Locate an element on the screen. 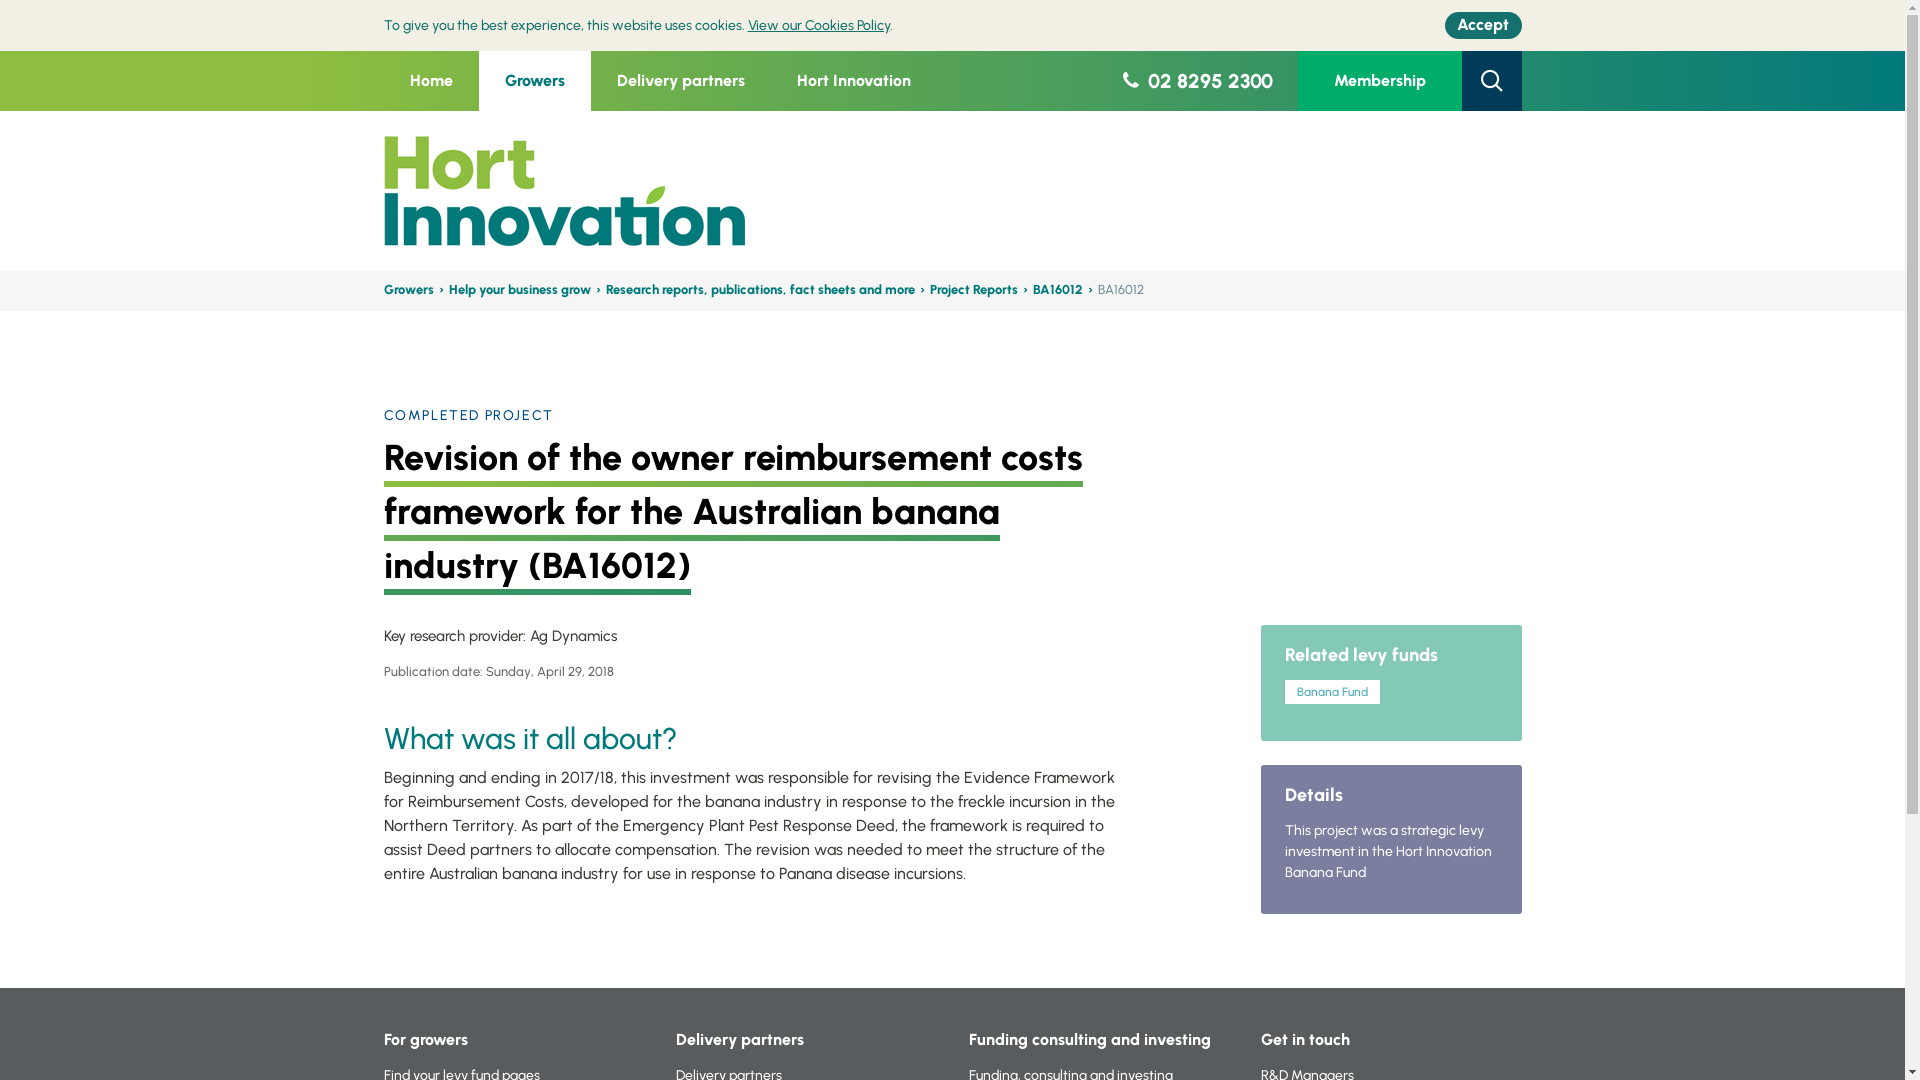 The width and height of the screenshot is (1920, 1080). Funding consulting and investing is located at coordinates (1089, 1040).